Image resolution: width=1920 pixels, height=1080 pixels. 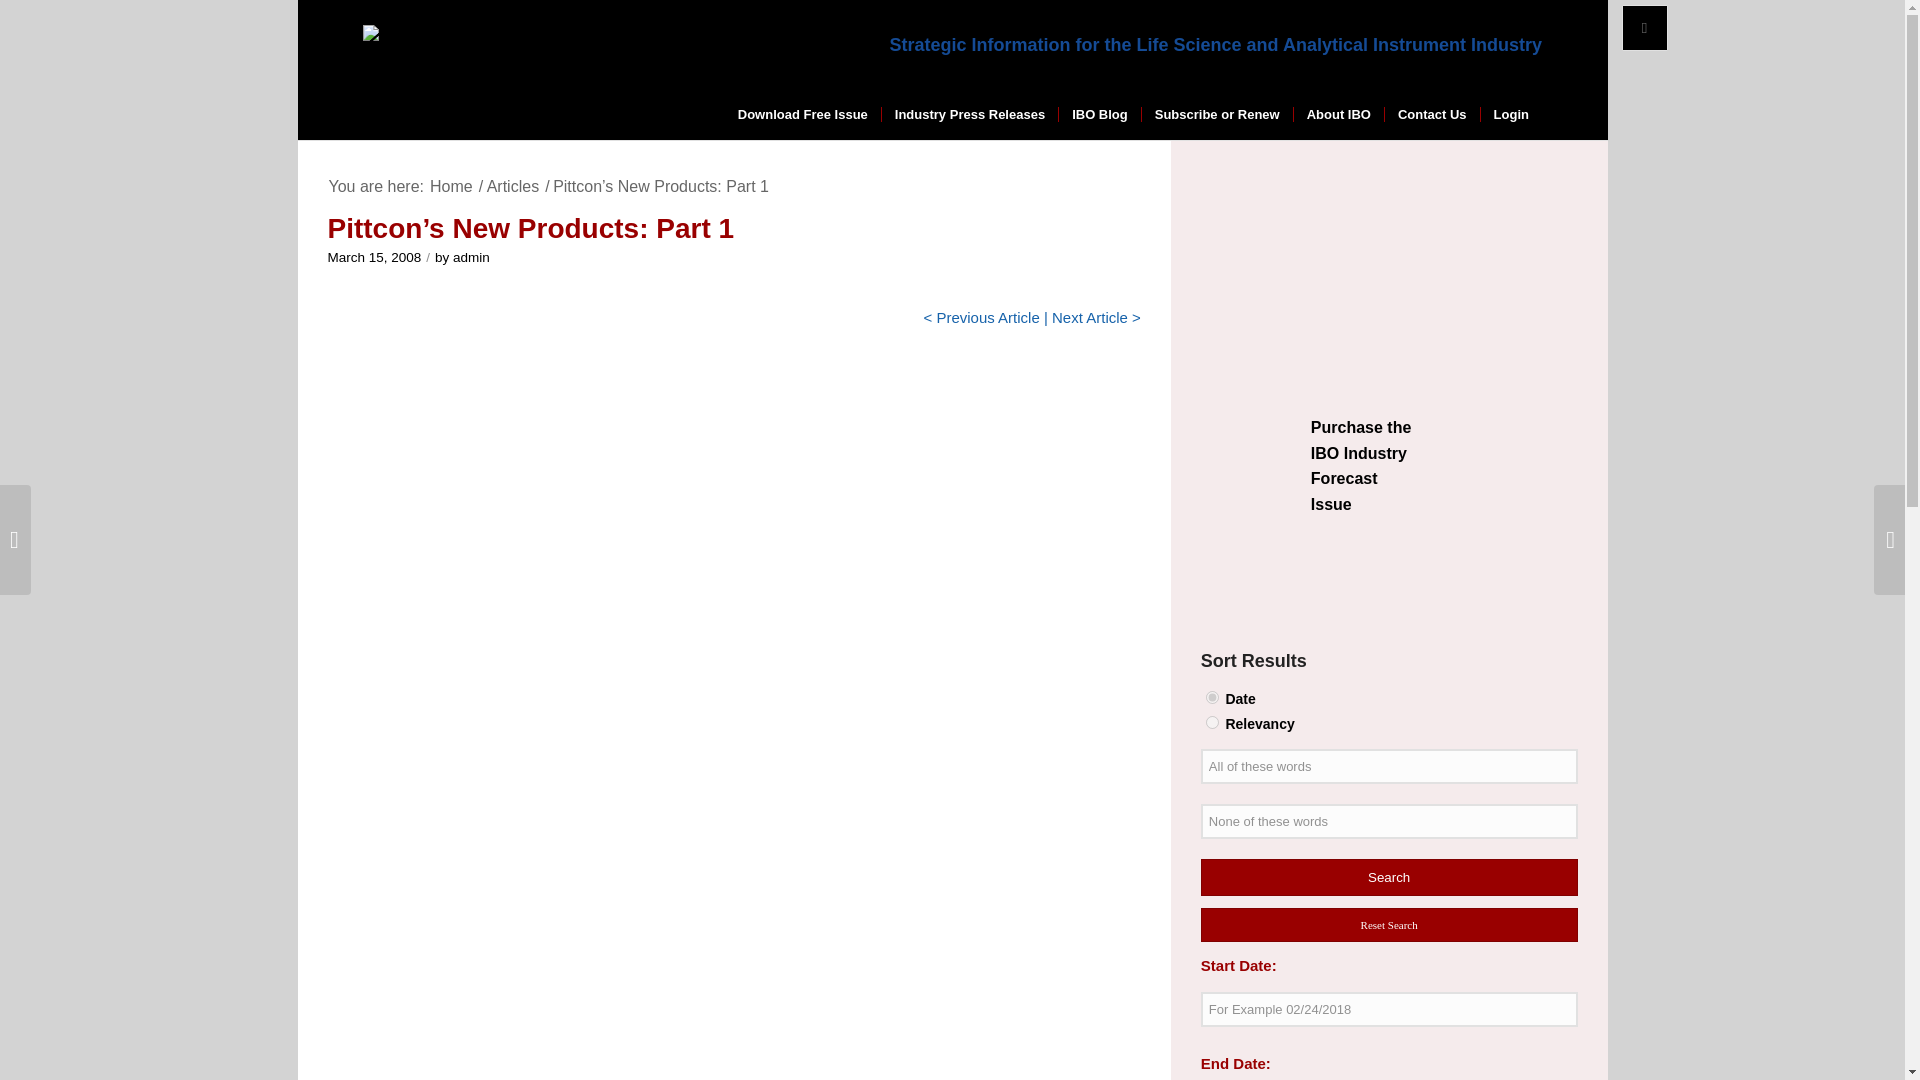 I want to click on Subscribe or Renew, so click(x=1216, y=114).